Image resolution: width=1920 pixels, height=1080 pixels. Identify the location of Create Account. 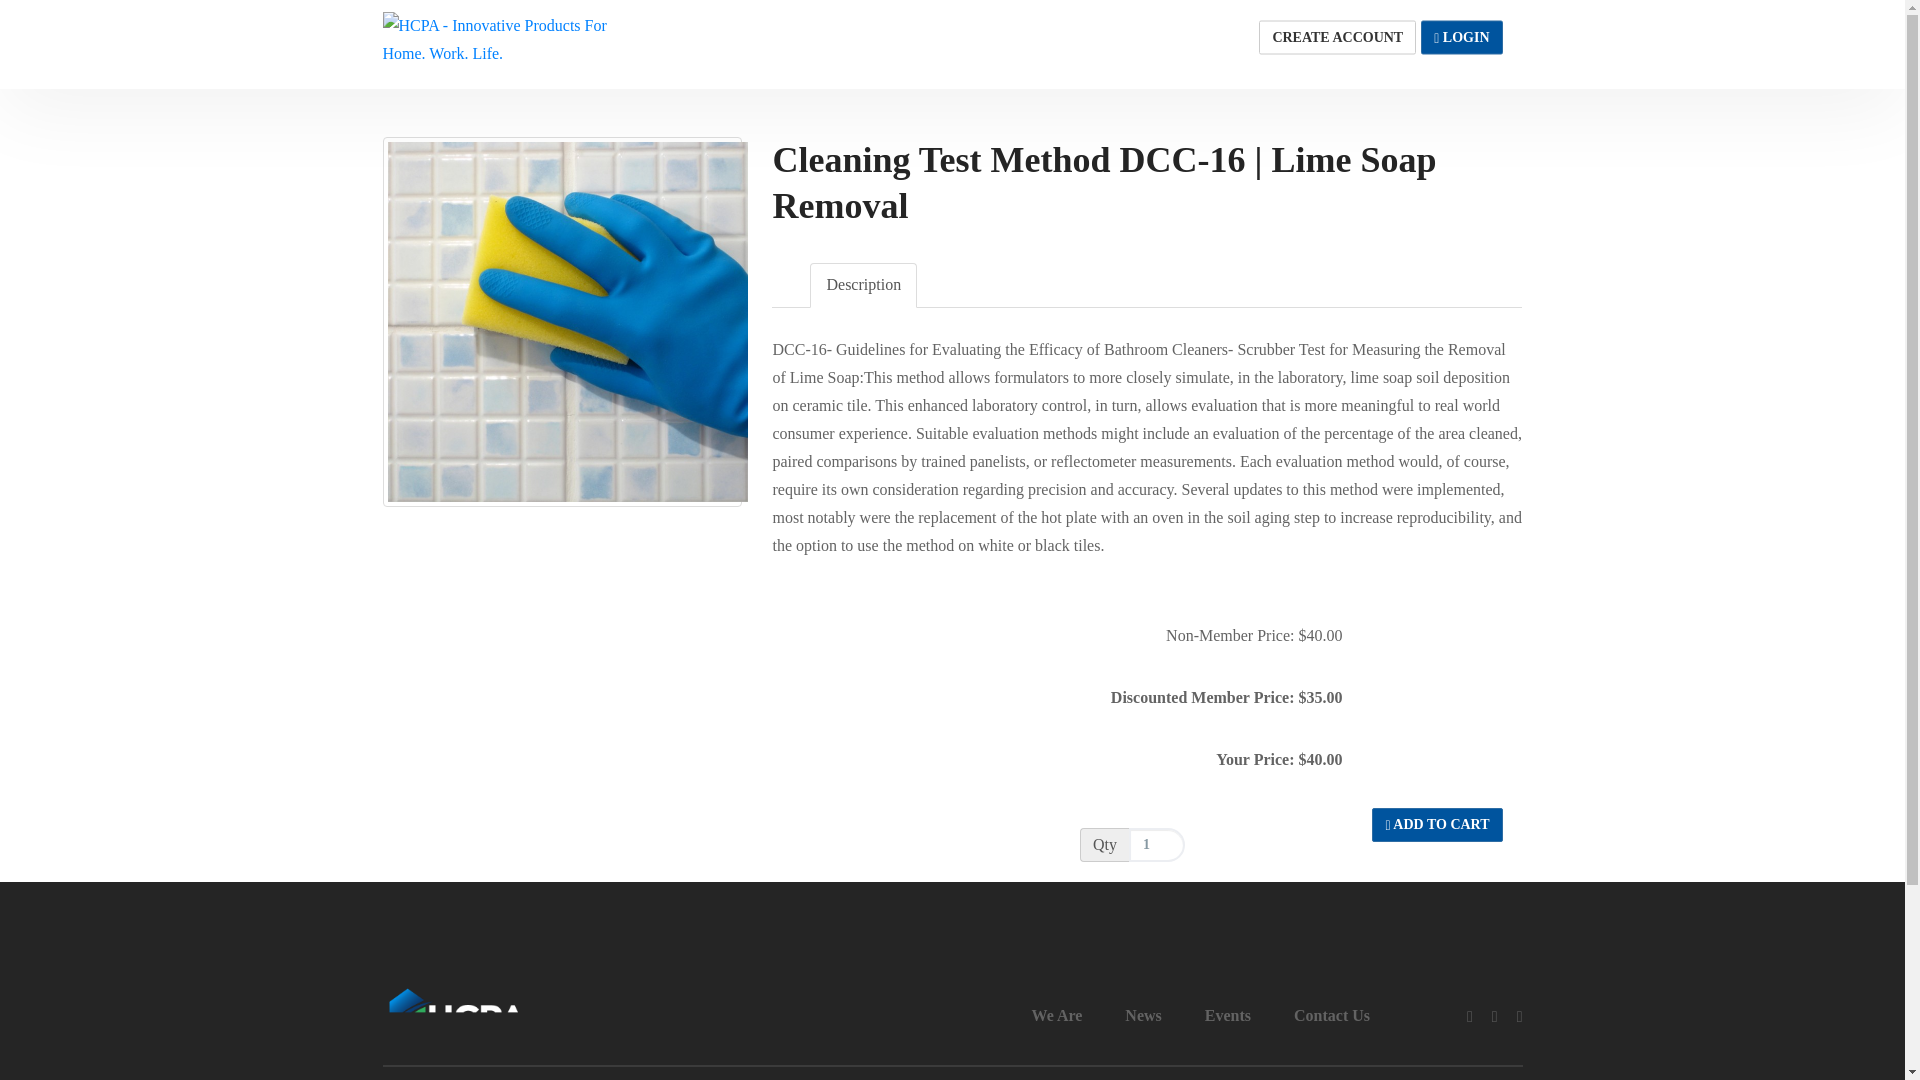
(952, 44).